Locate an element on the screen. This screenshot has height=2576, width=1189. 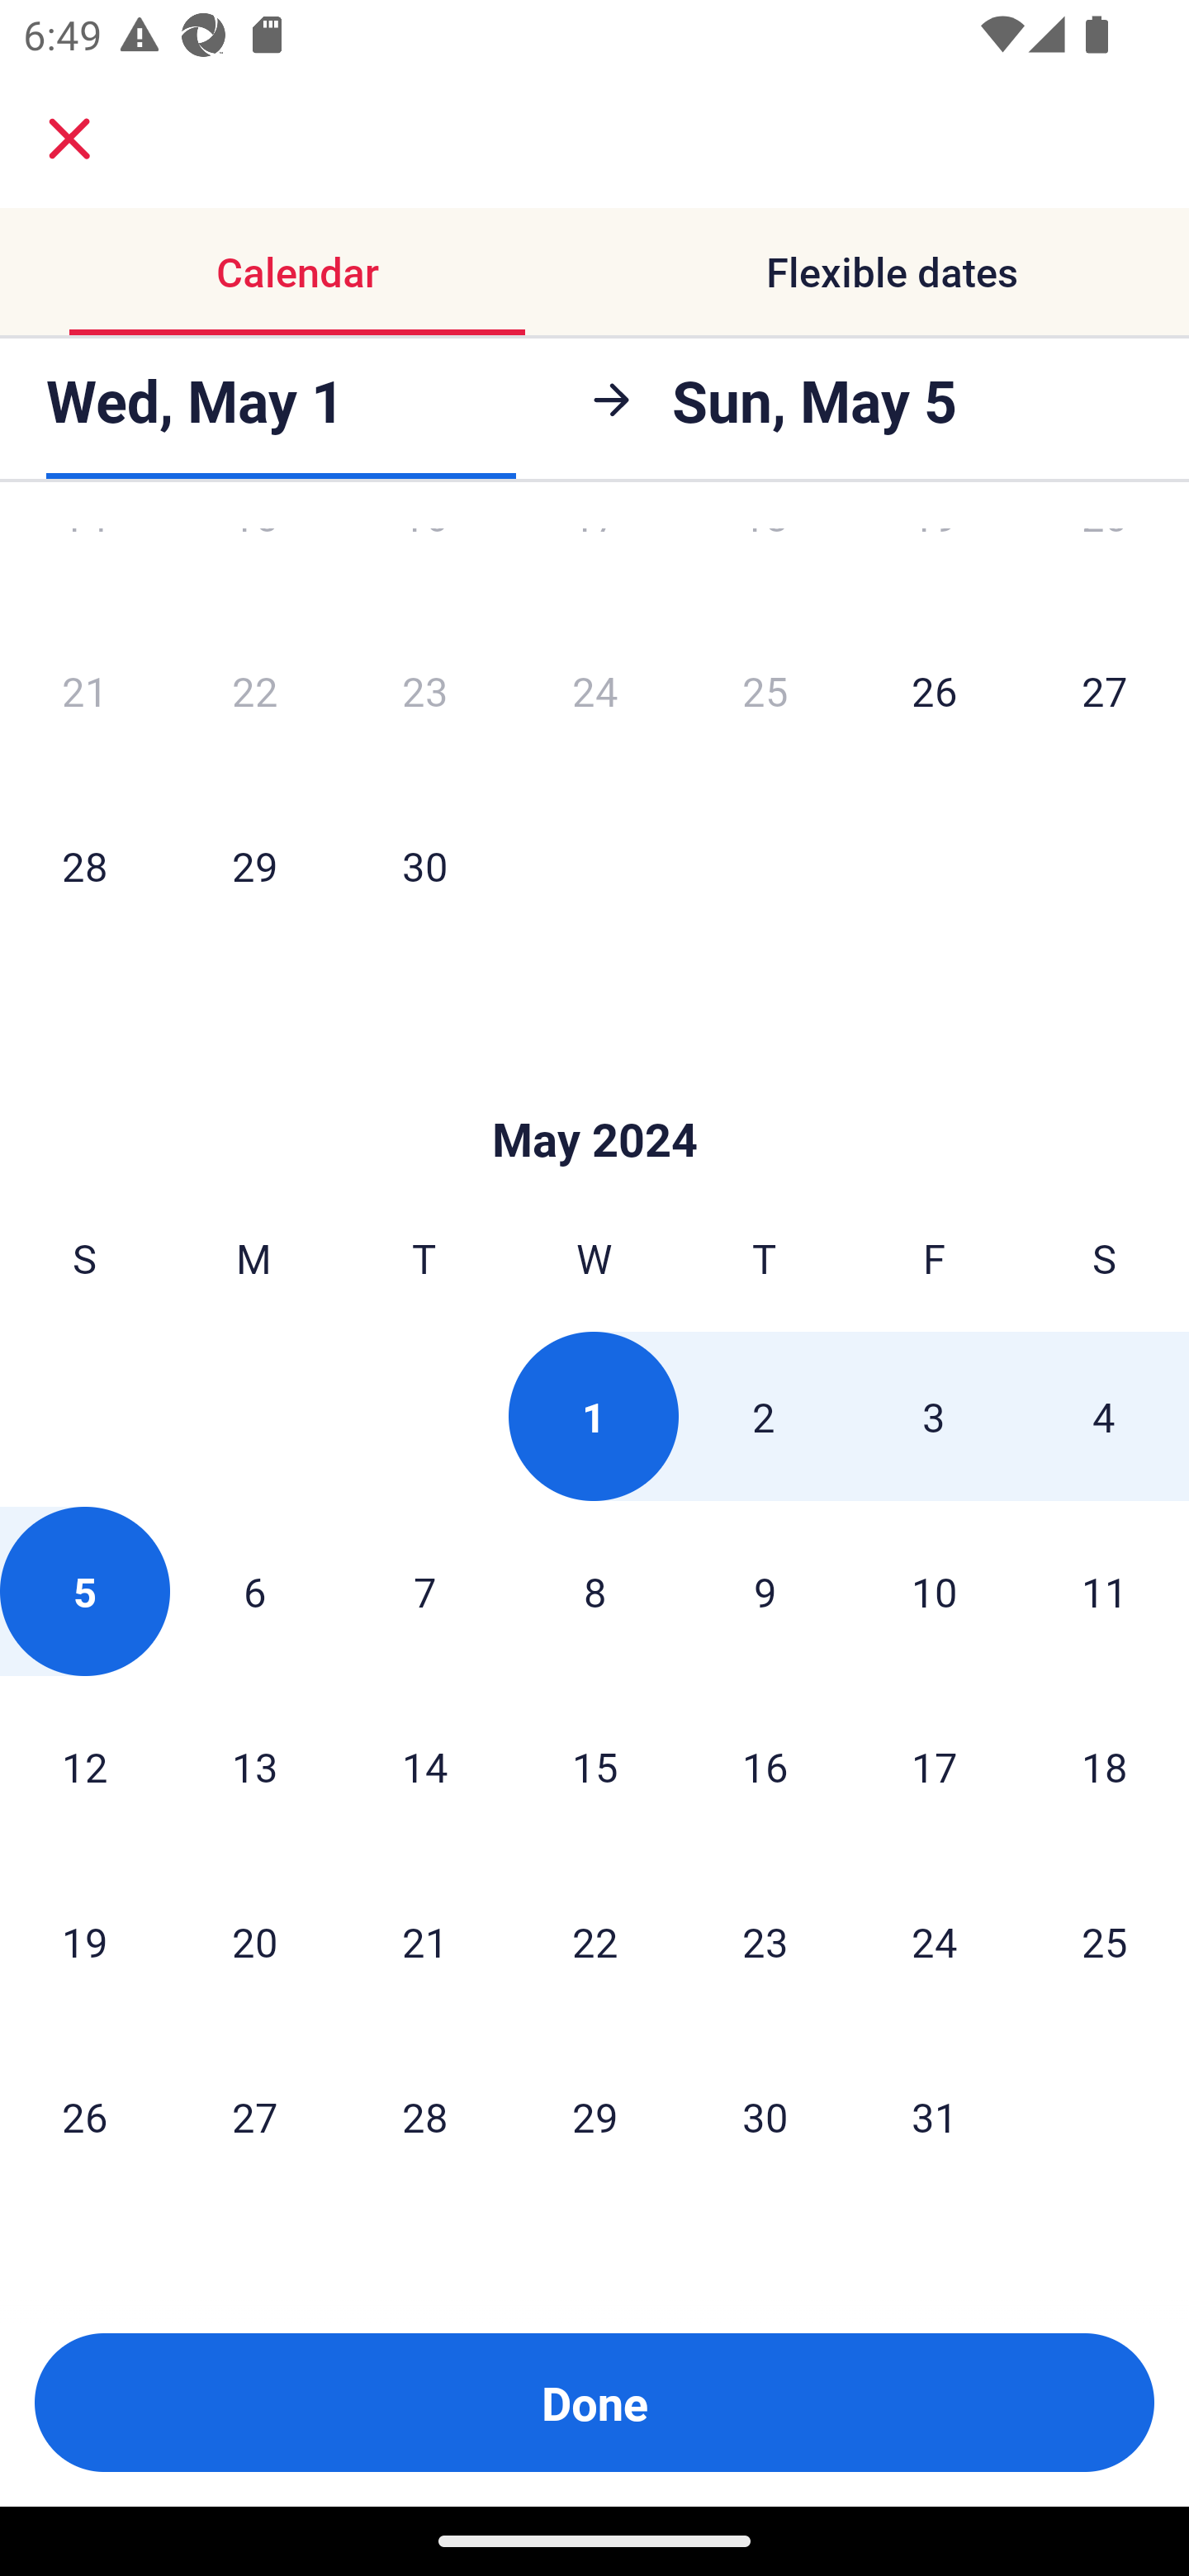
12 Sunday, May 12, 2024 is located at coordinates (84, 1767).